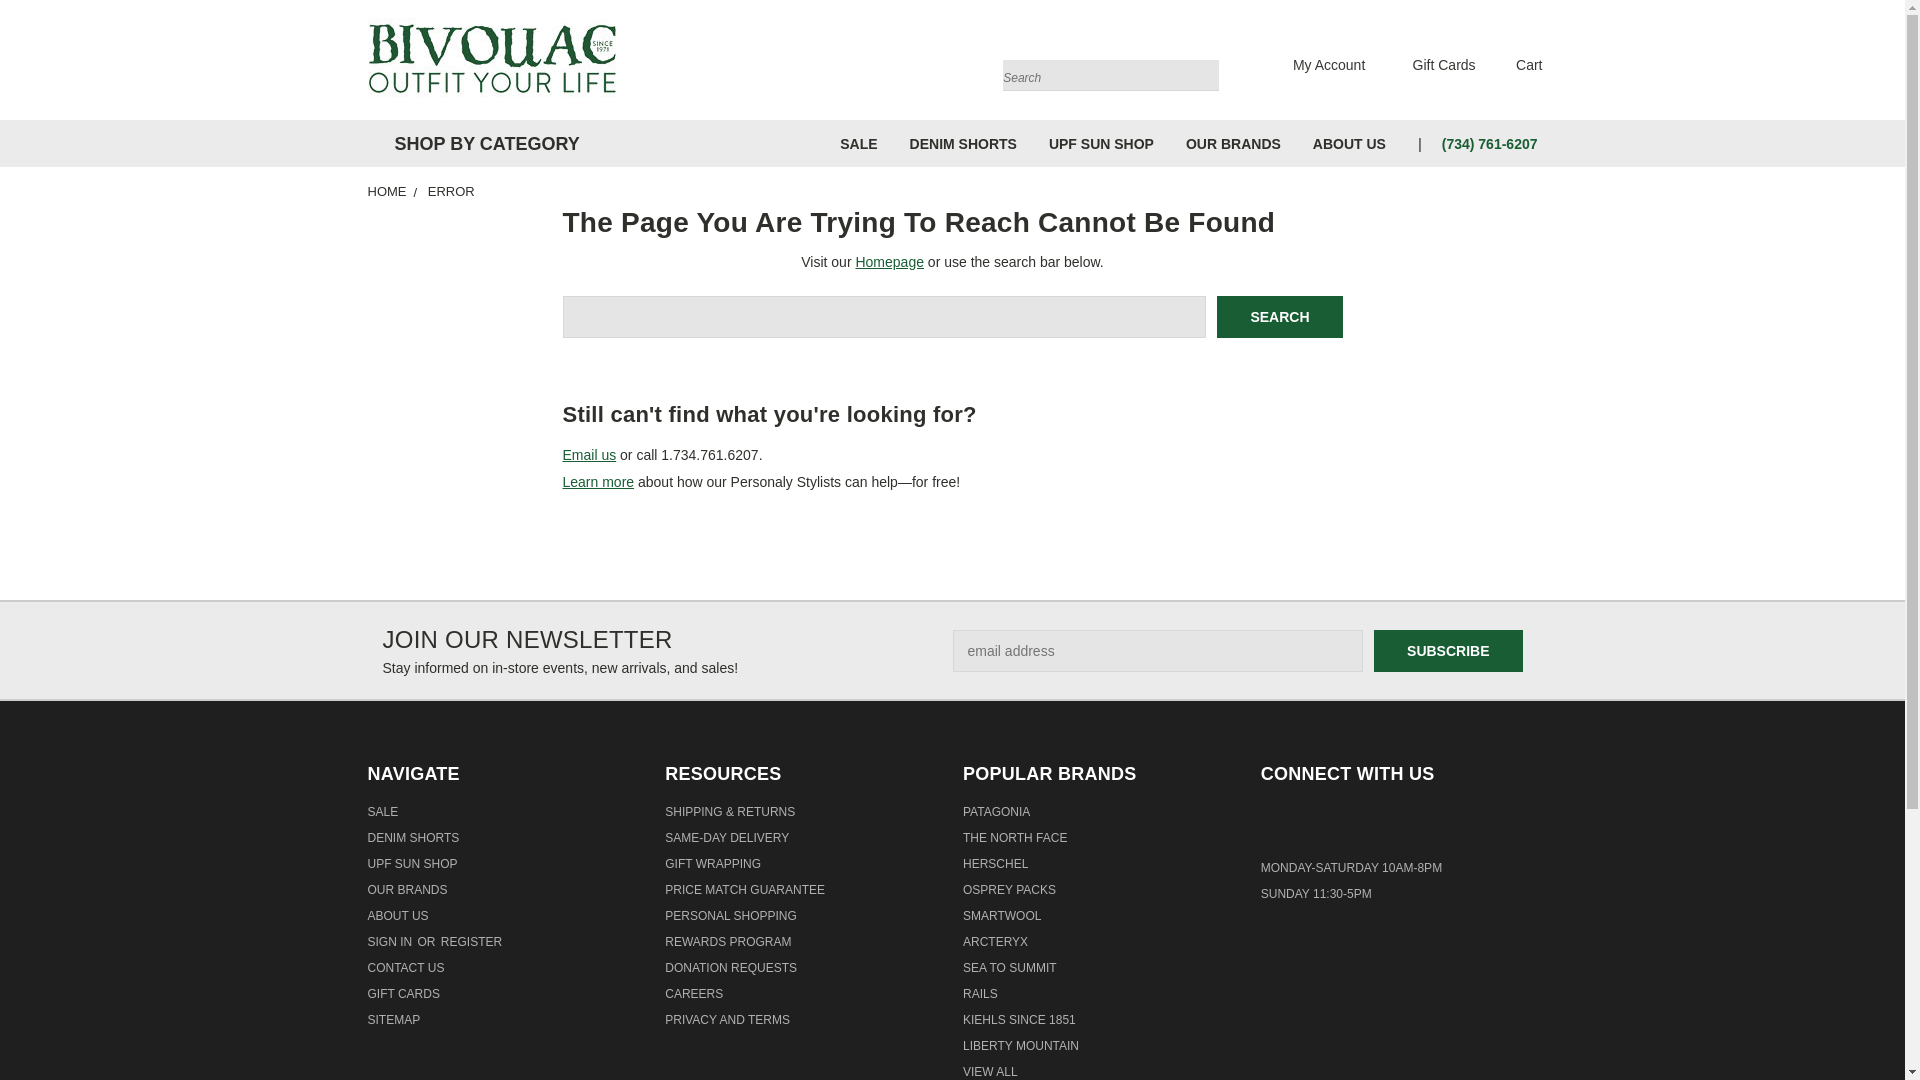  Describe the element at coordinates (1516, 64) in the screenshot. I see ` Cart` at that location.